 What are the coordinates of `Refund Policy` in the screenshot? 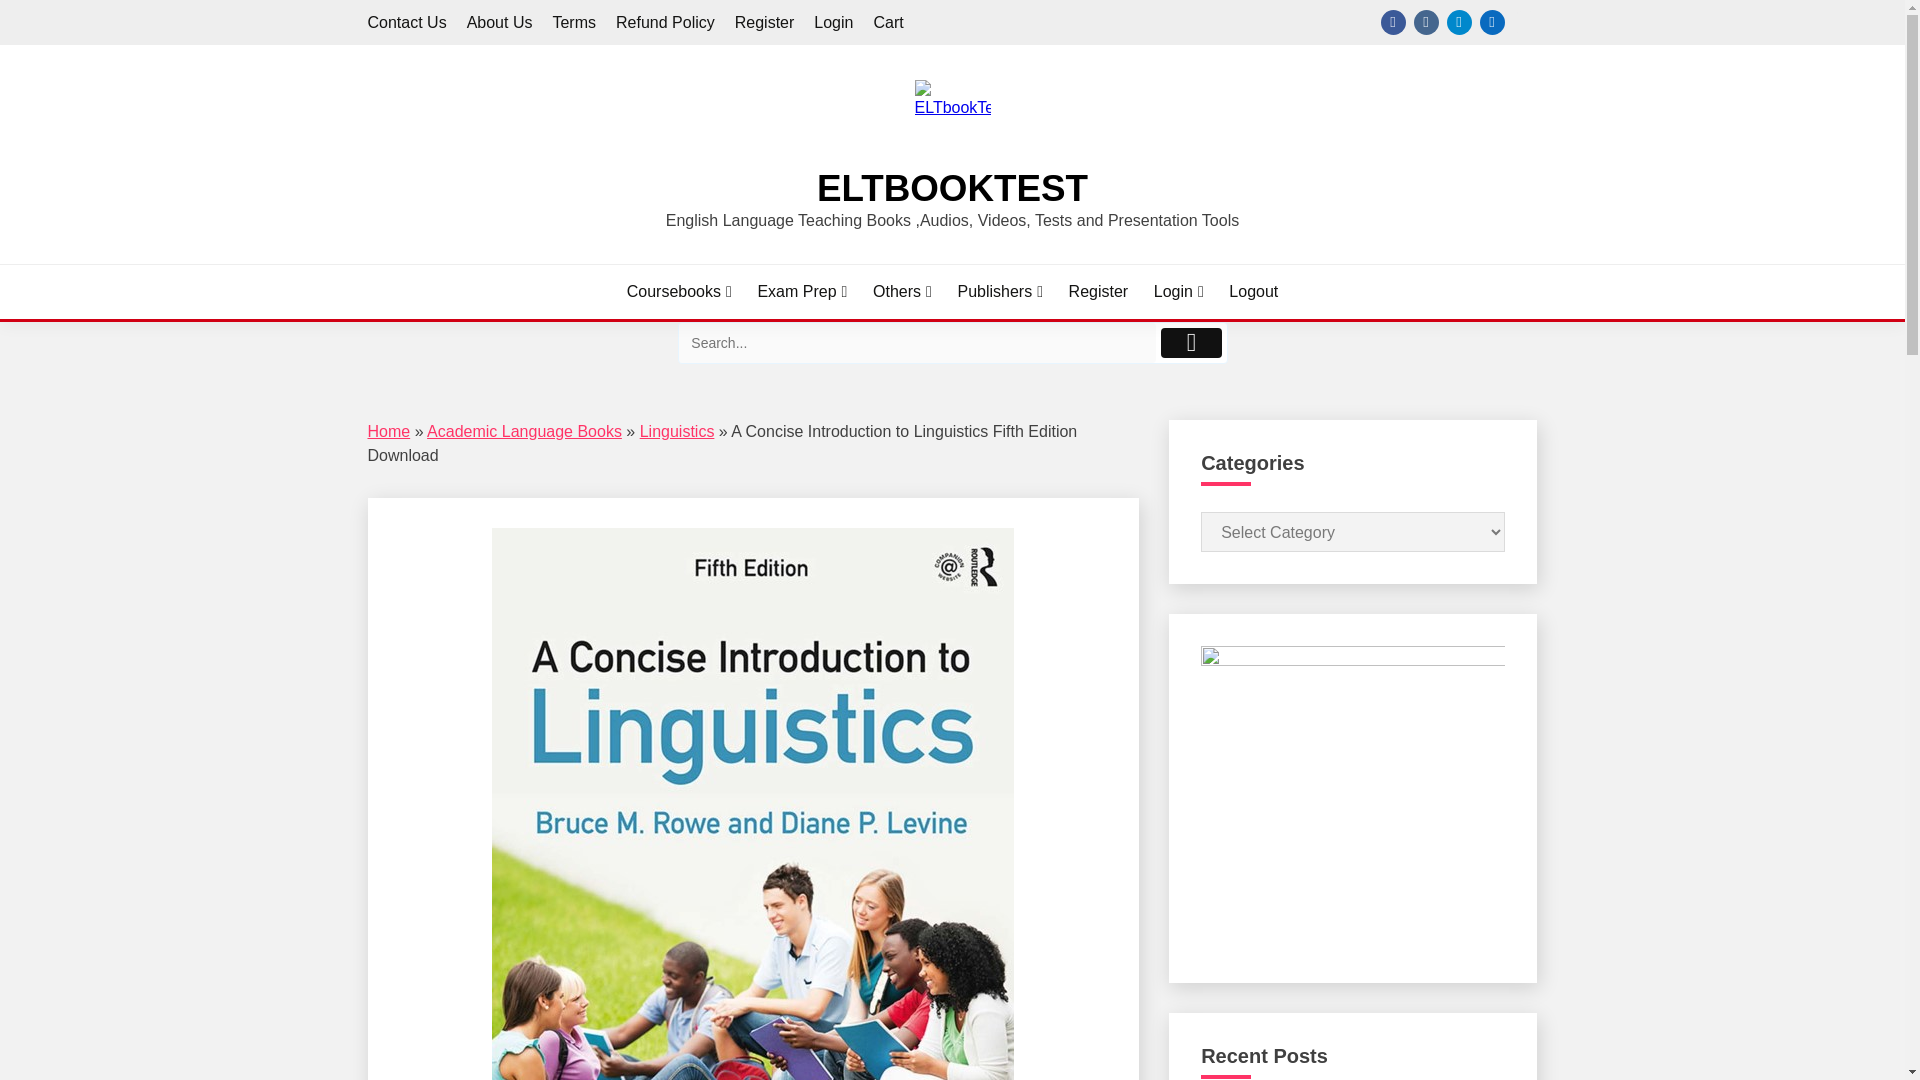 It's located at (665, 22).